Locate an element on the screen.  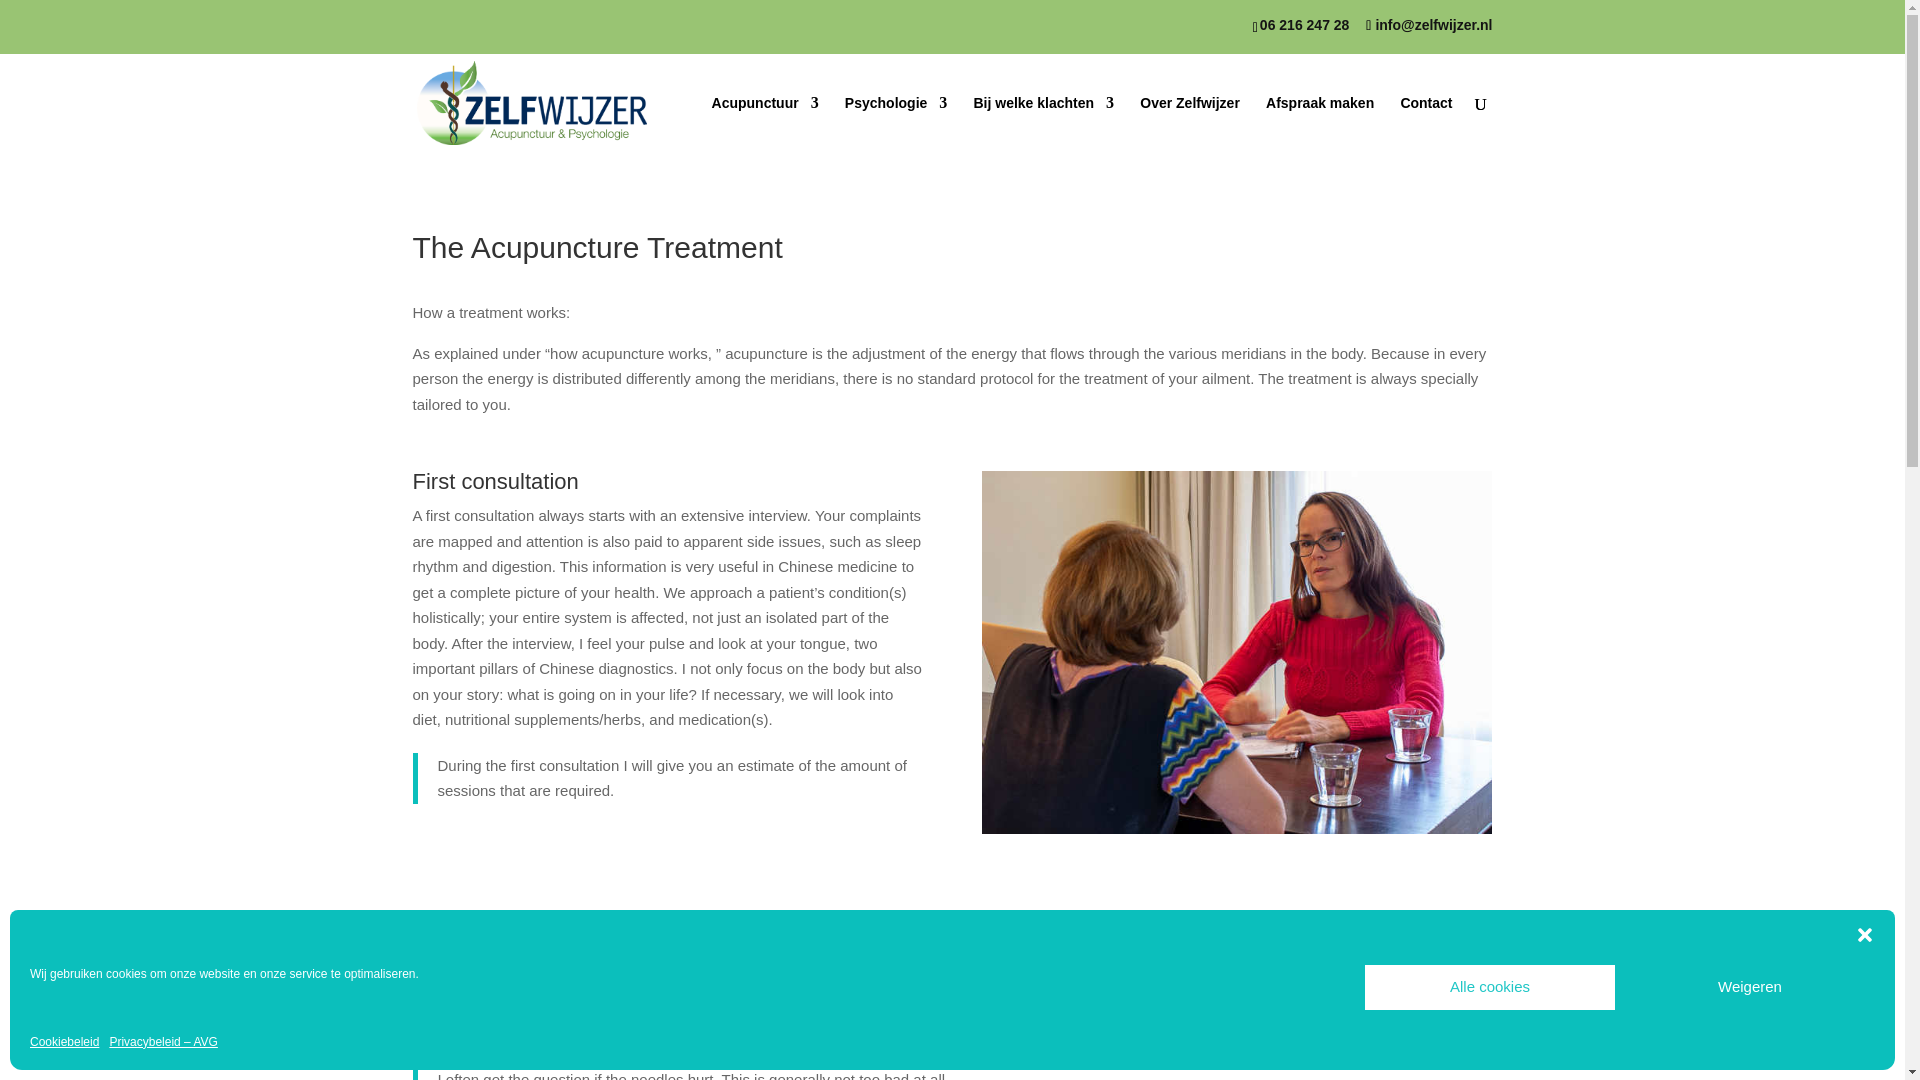
Bij welke klachten is located at coordinates (1043, 124).